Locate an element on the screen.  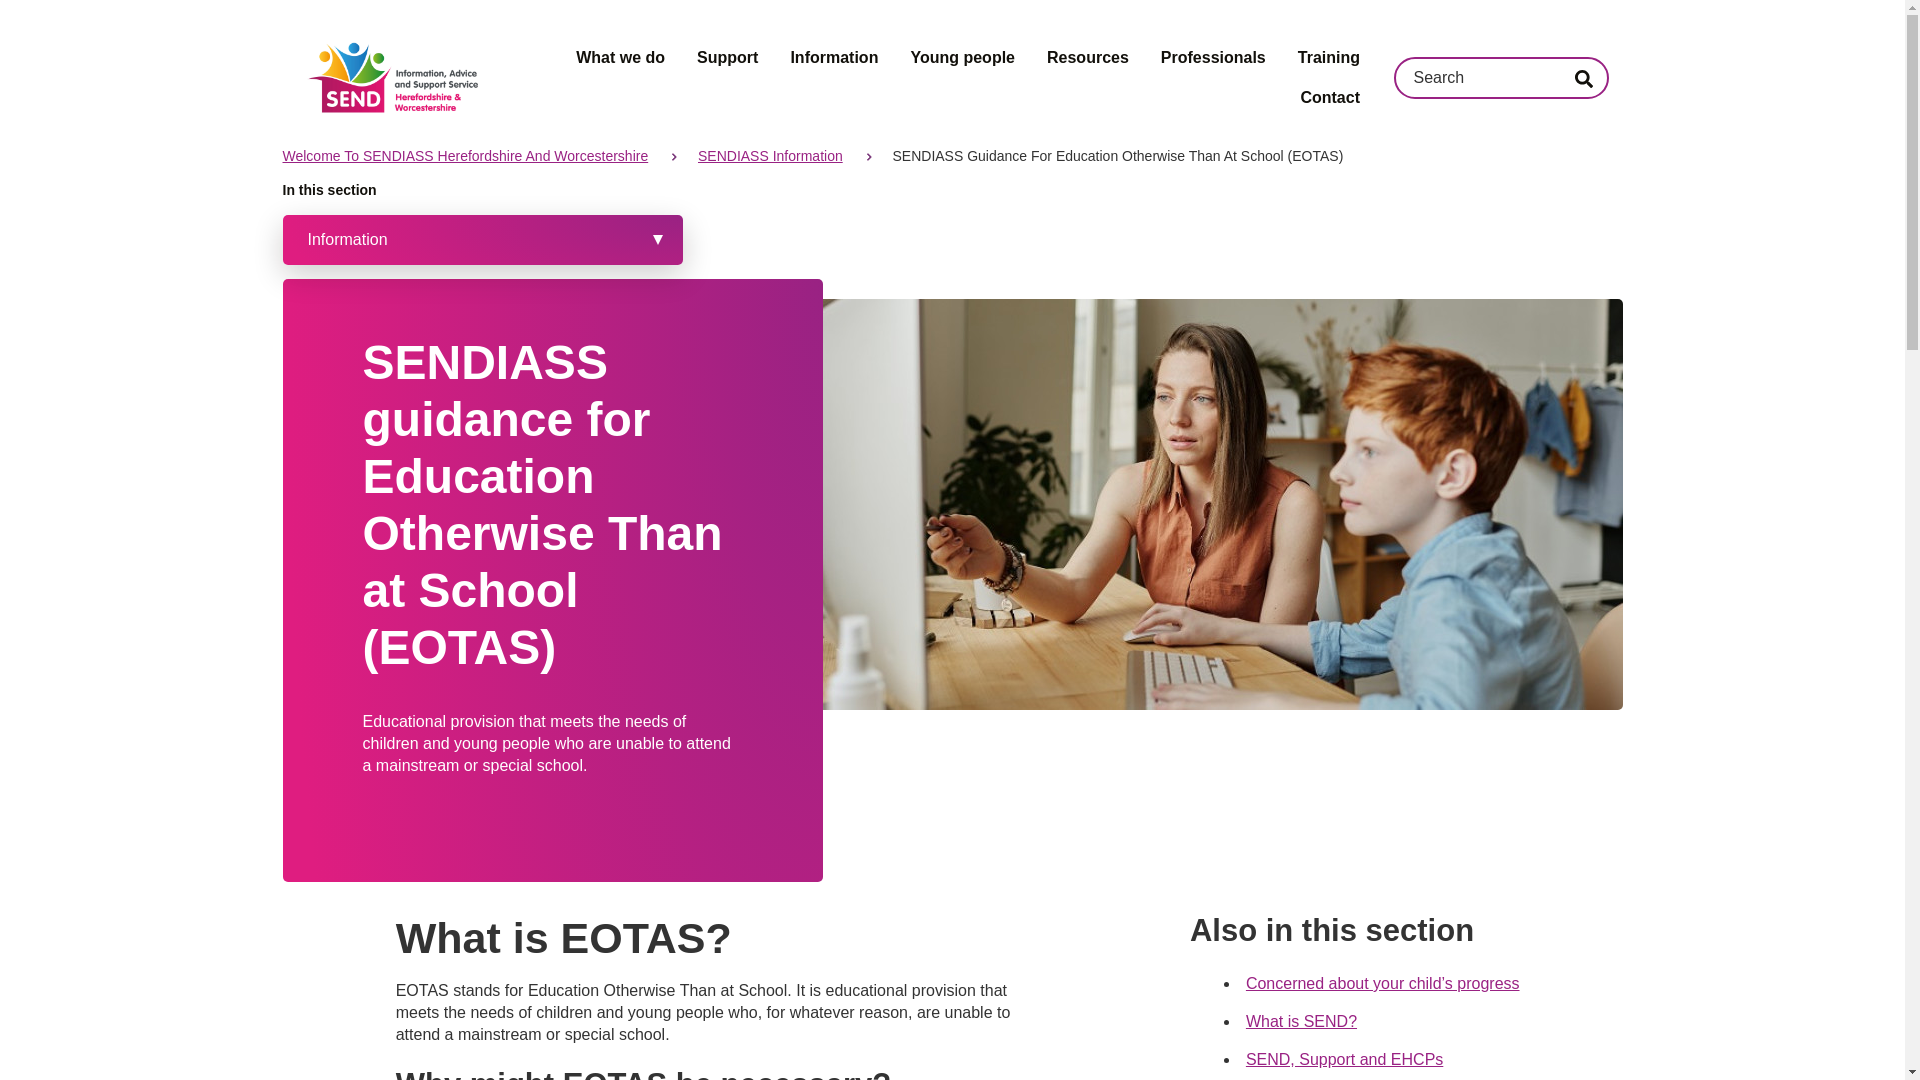
SENDIASS Information is located at coordinates (770, 156).